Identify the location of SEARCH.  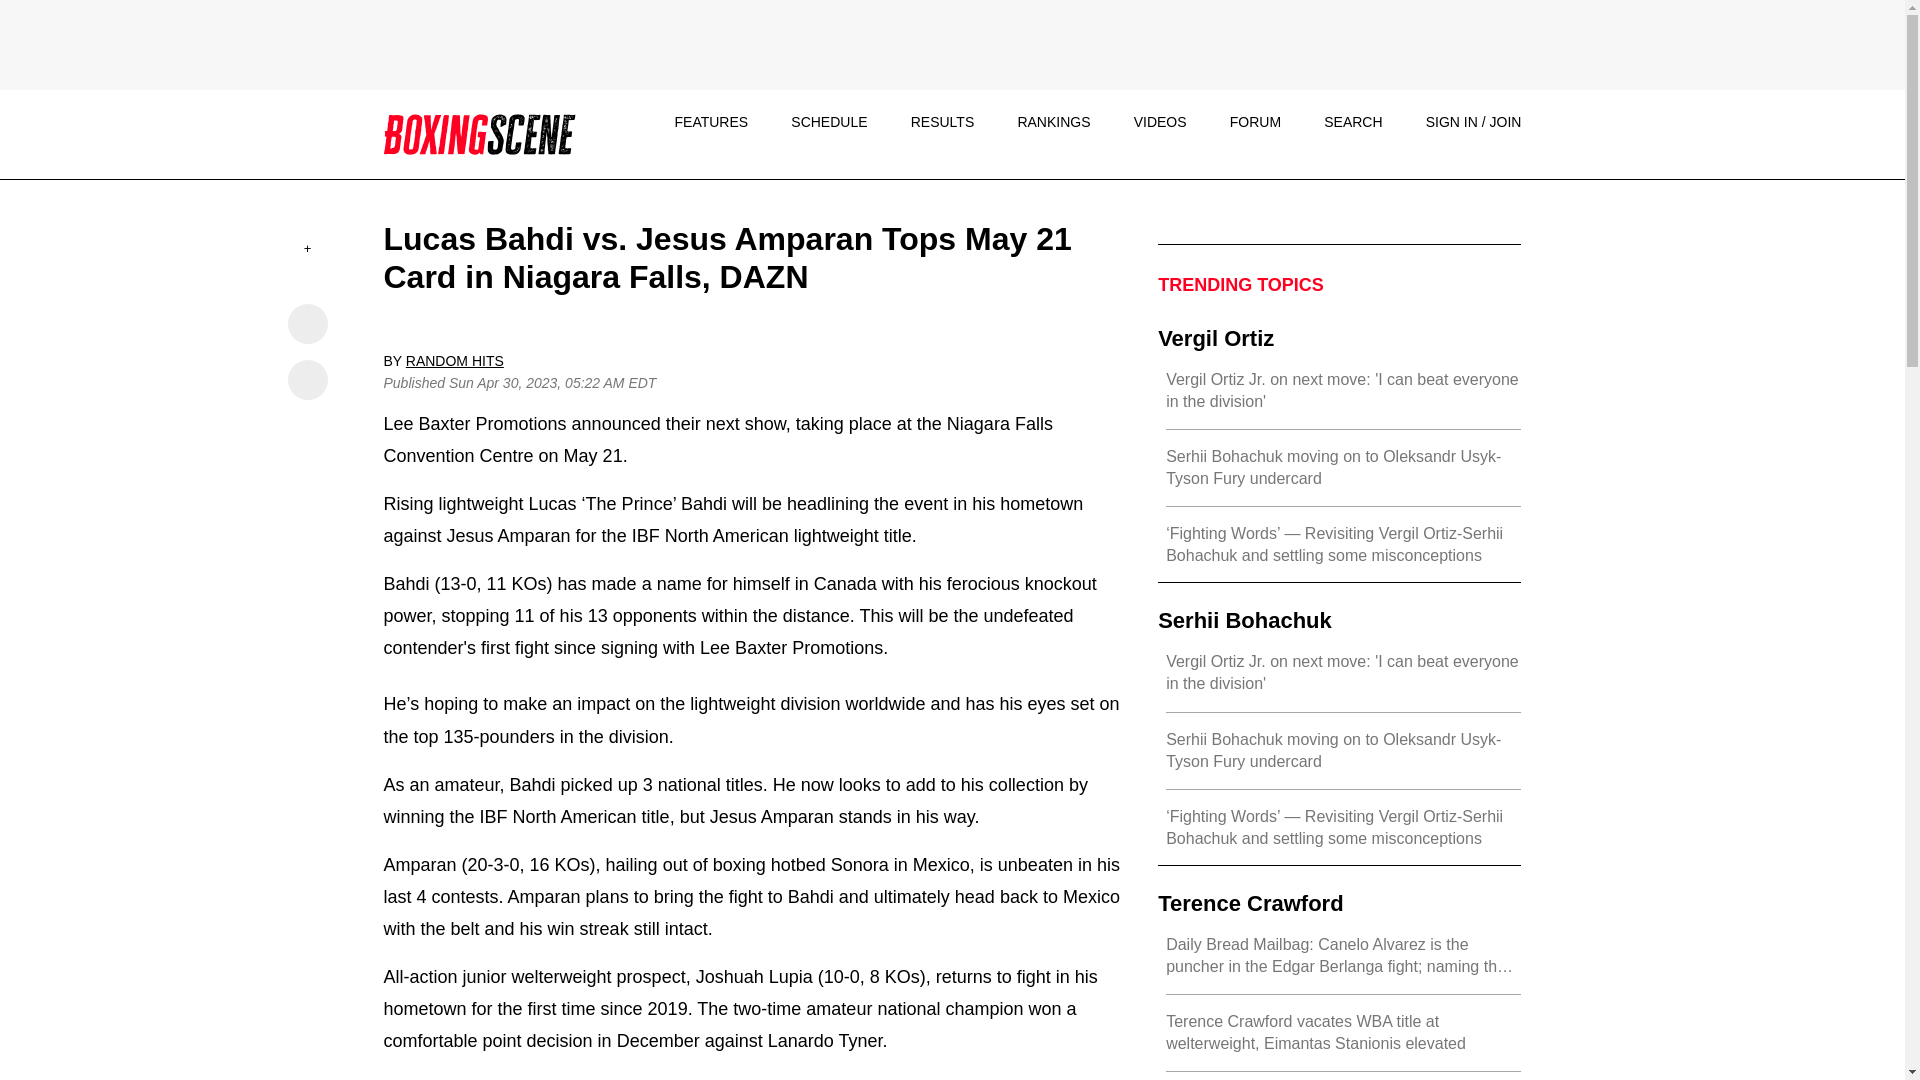
(1353, 122).